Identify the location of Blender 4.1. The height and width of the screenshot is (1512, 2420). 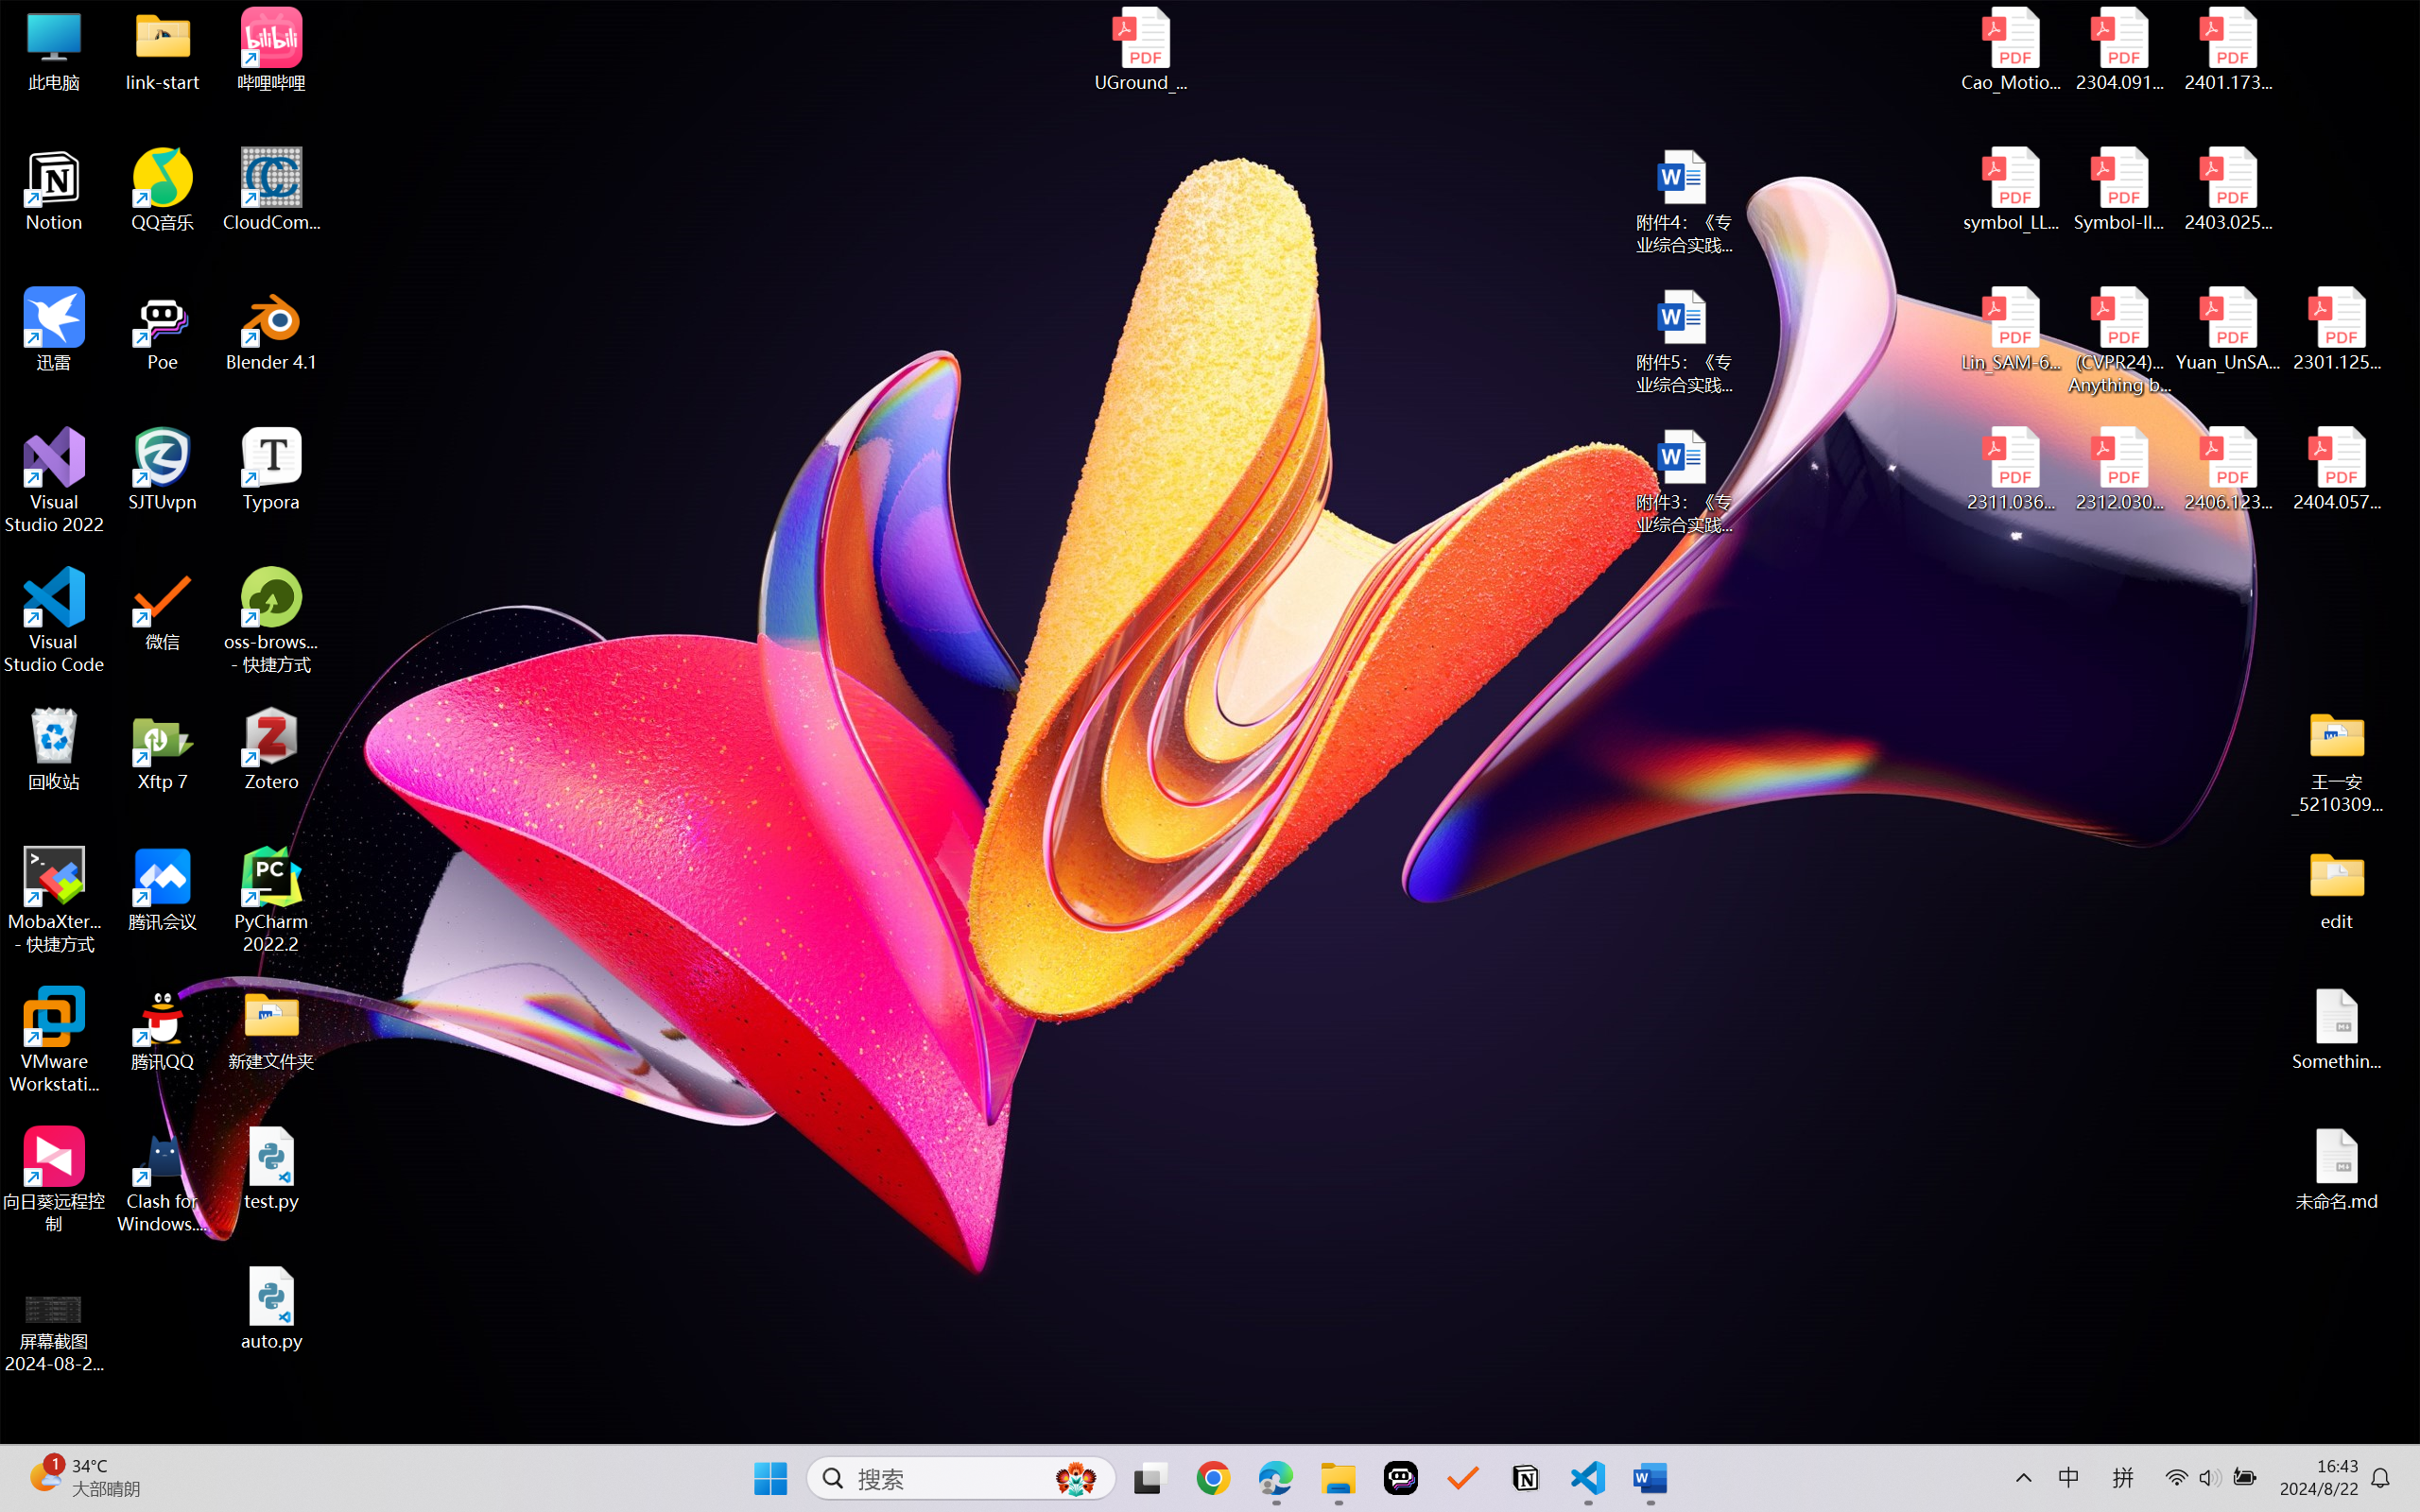
(272, 329).